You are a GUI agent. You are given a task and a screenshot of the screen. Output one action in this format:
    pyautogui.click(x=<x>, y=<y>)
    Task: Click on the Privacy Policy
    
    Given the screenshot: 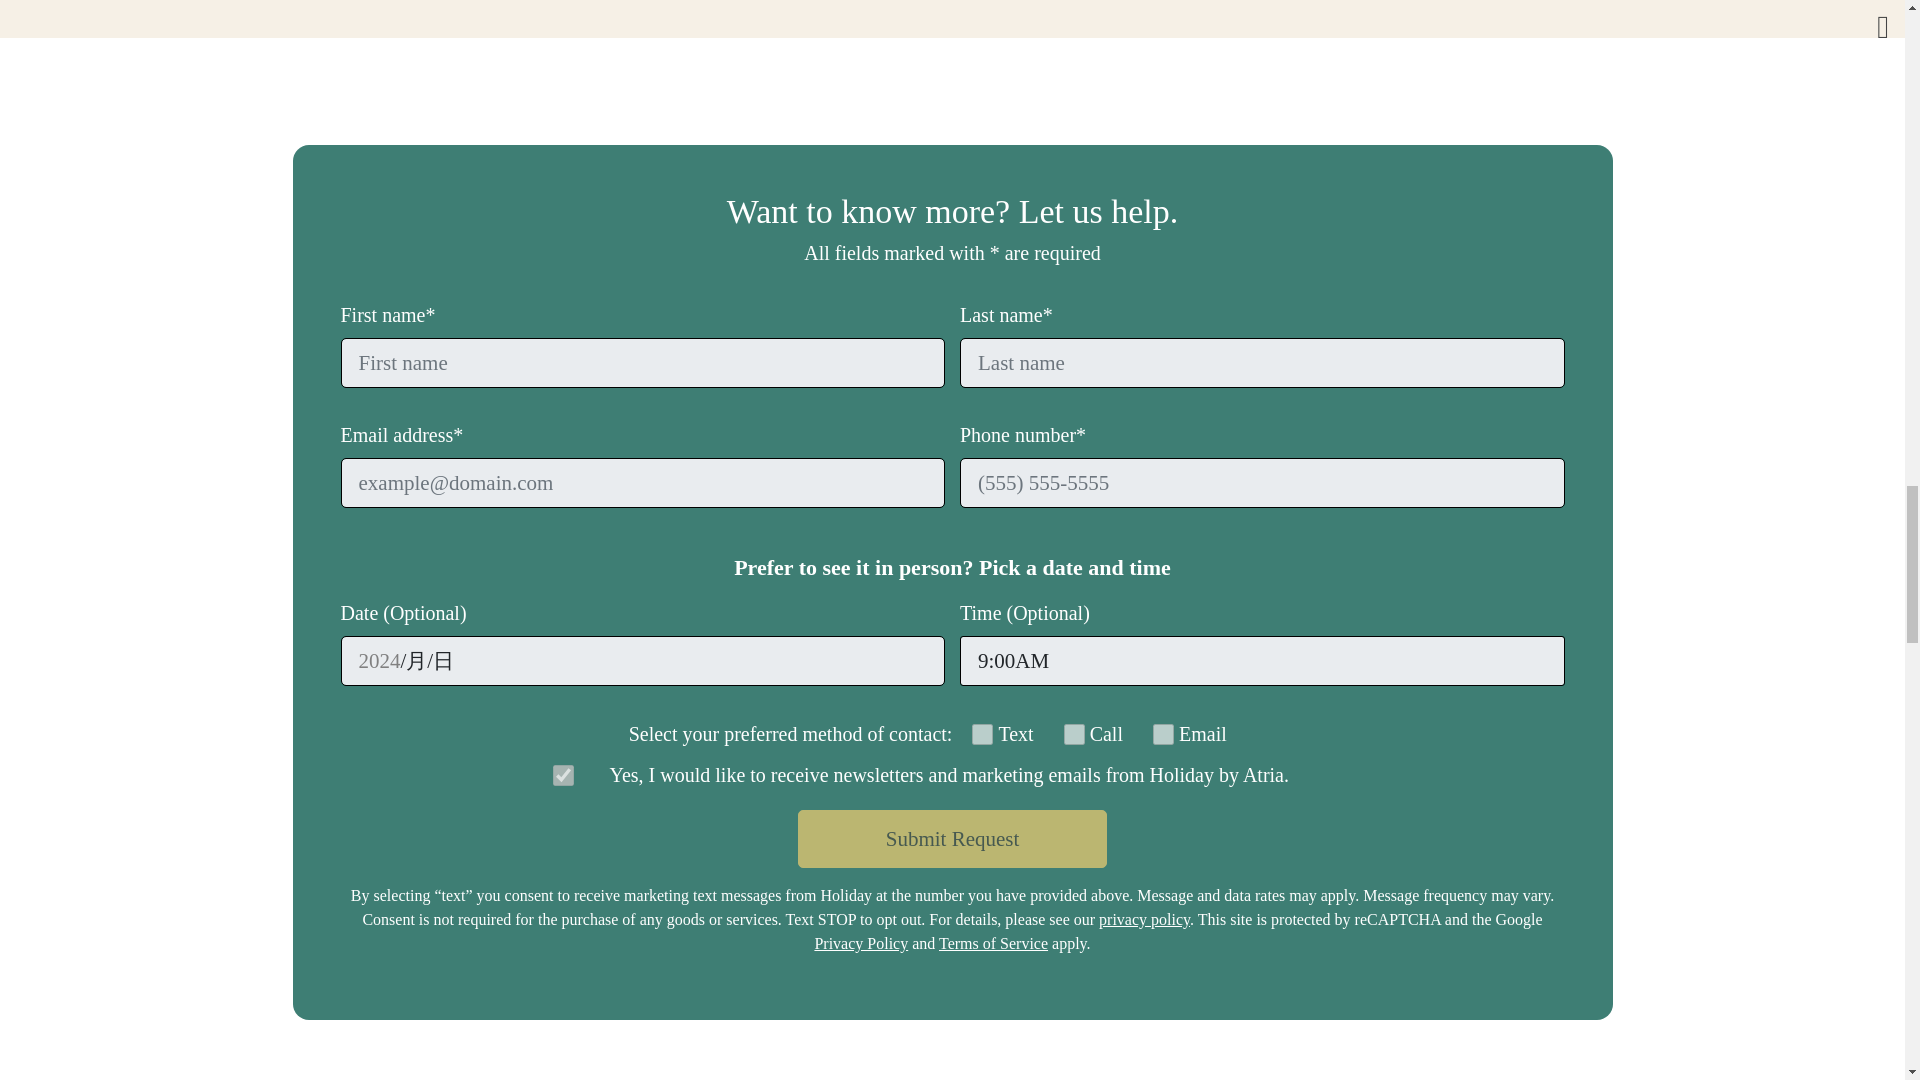 What is the action you would take?
    pyautogui.click(x=861, y=943)
    